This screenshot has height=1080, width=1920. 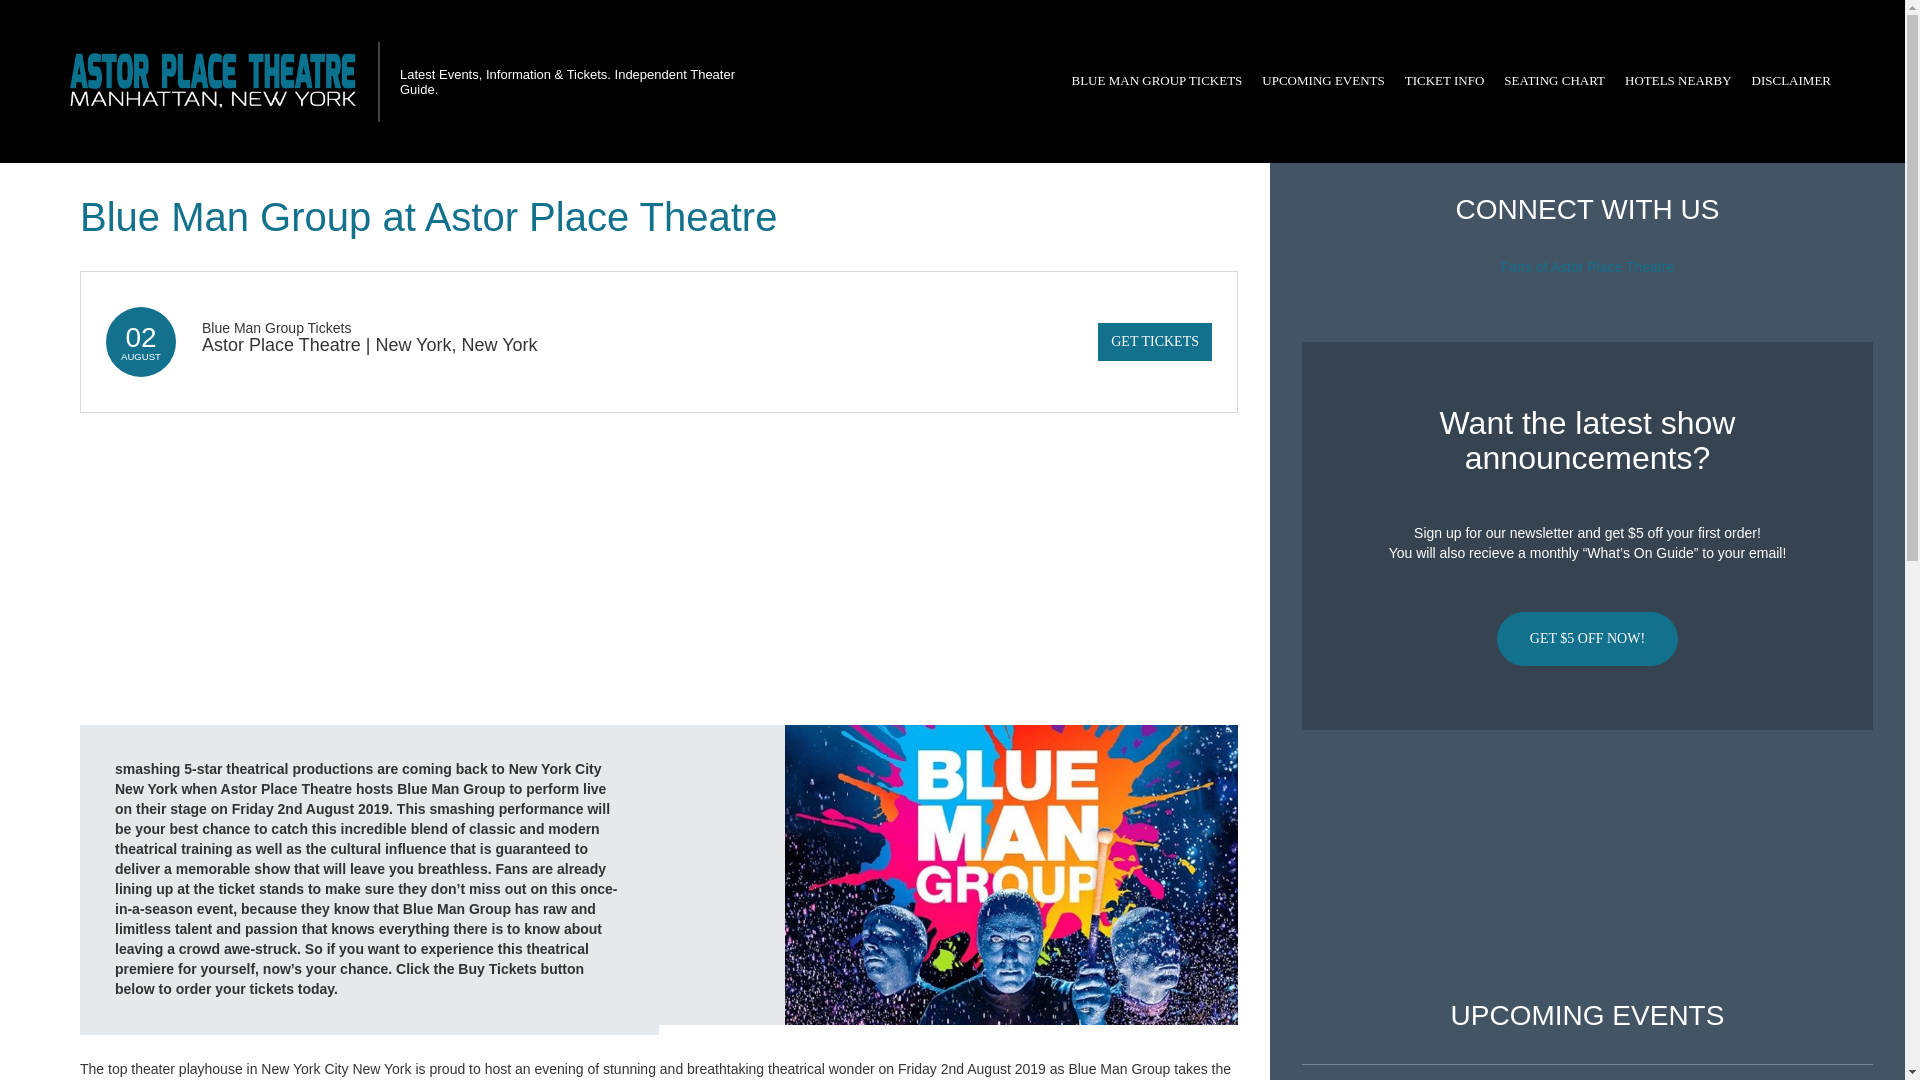 What do you see at coordinates (1588, 267) in the screenshot?
I see `Fans of Astor Place Theatre` at bounding box center [1588, 267].